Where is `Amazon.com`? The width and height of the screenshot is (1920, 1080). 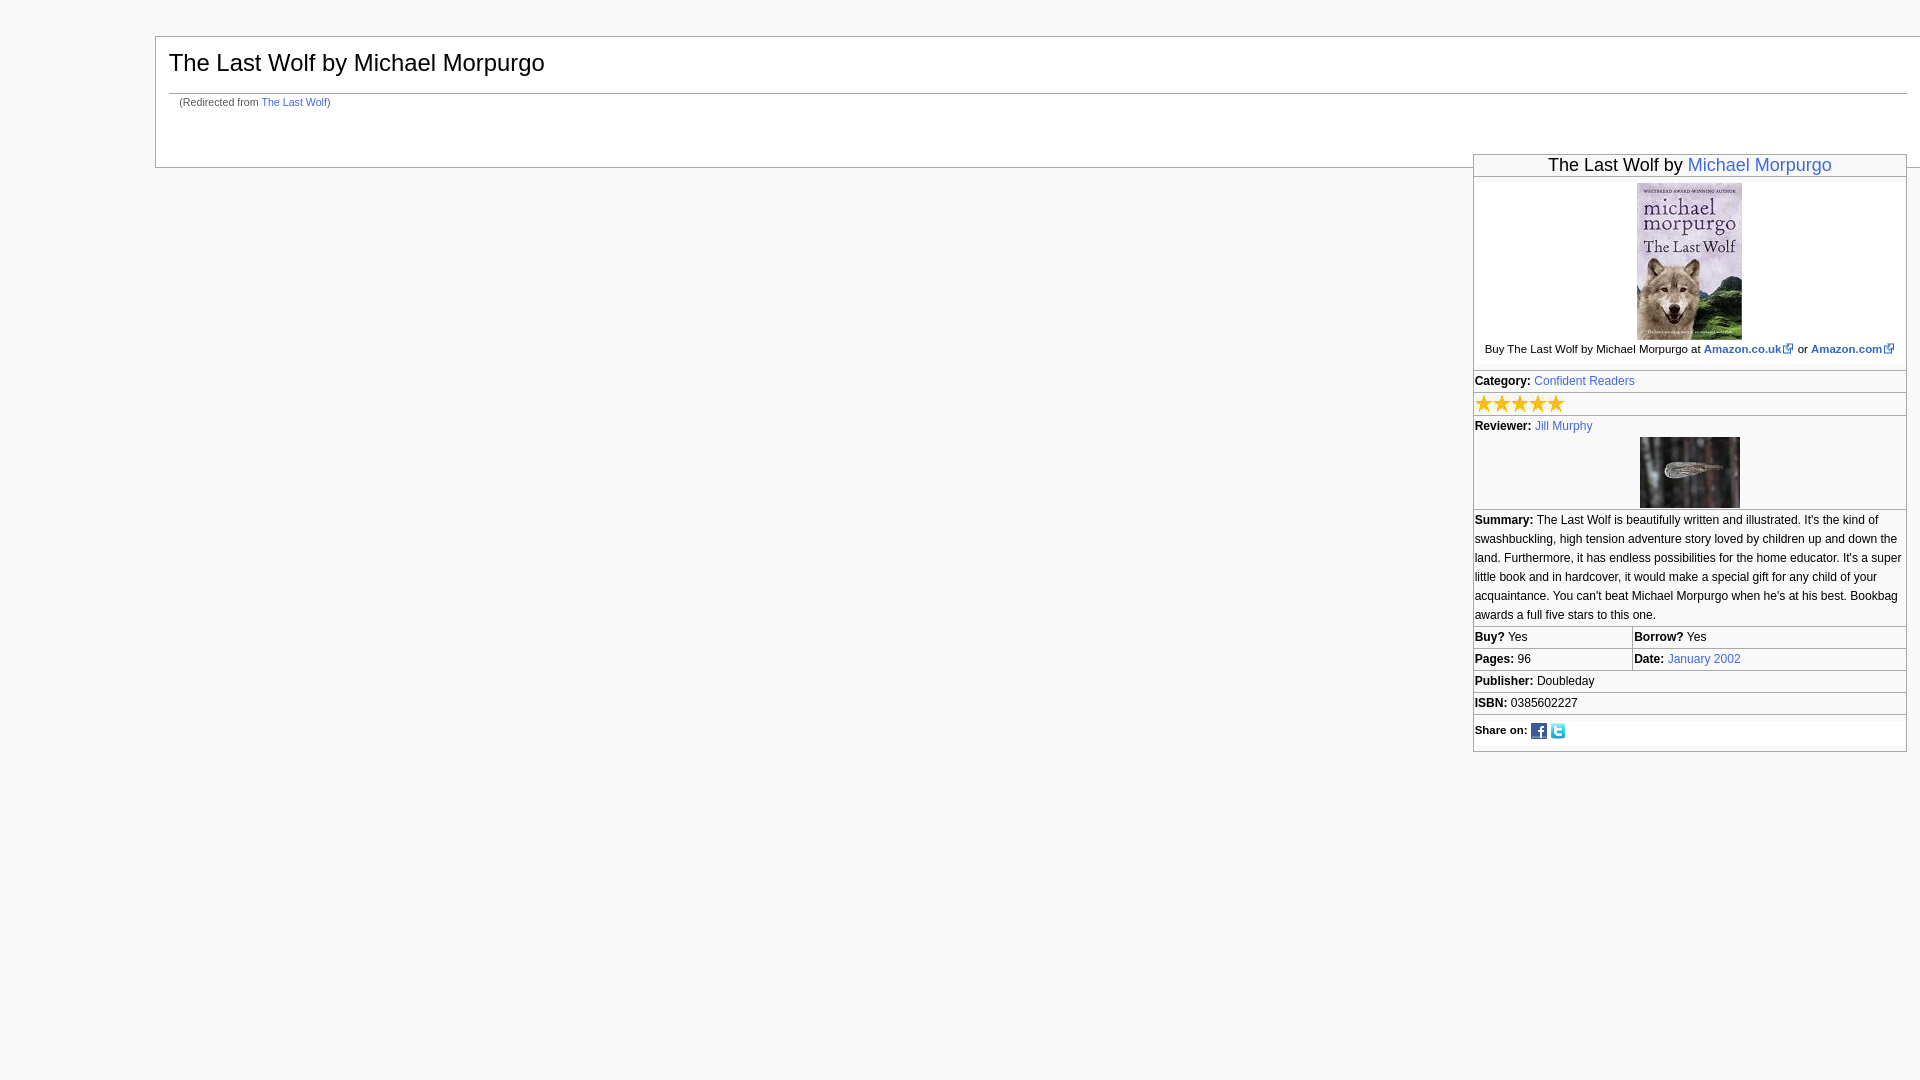 Amazon.com is located at coordinates (1852, 349).